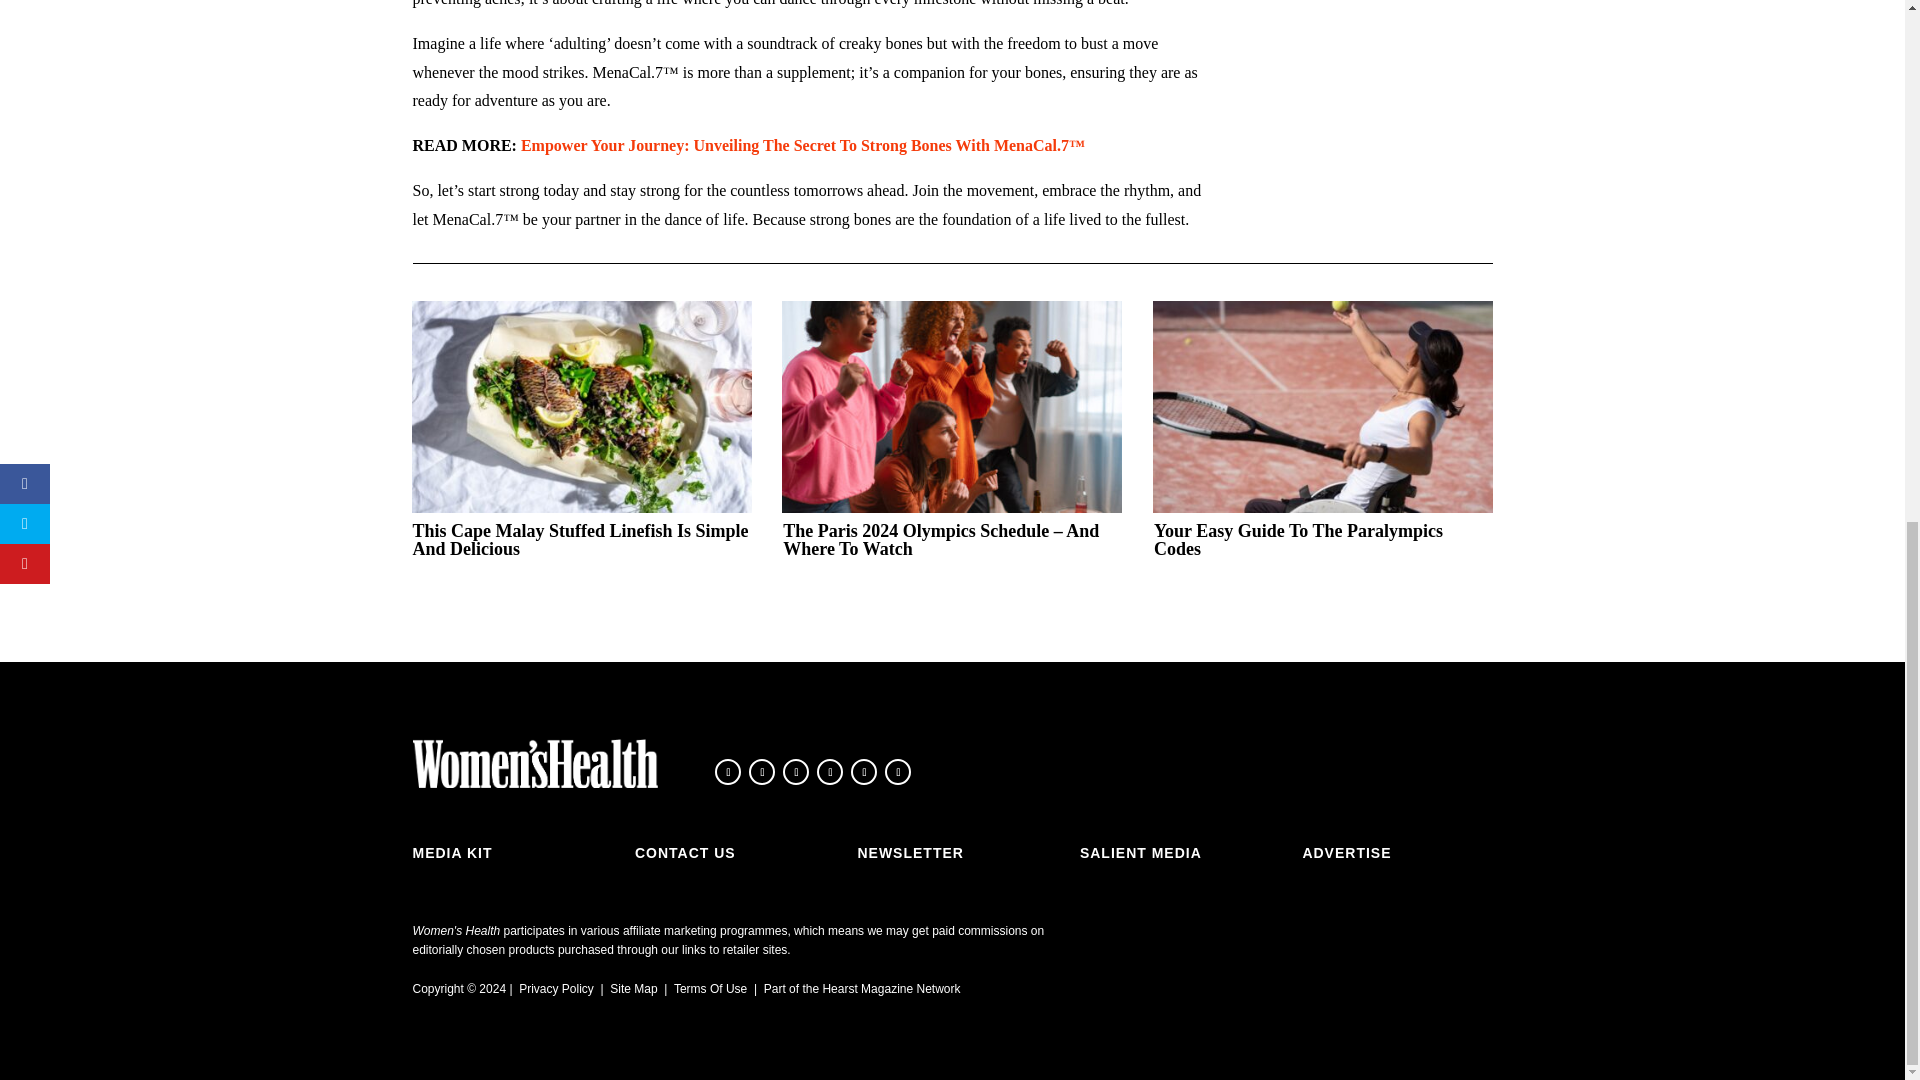 Image resolution: width=1920 pixels, height=1080 pixels. What do you see at coordinates (830, 772) in the screenshot?
I see `Follow on TikTok` at bounding box center [830, 772].